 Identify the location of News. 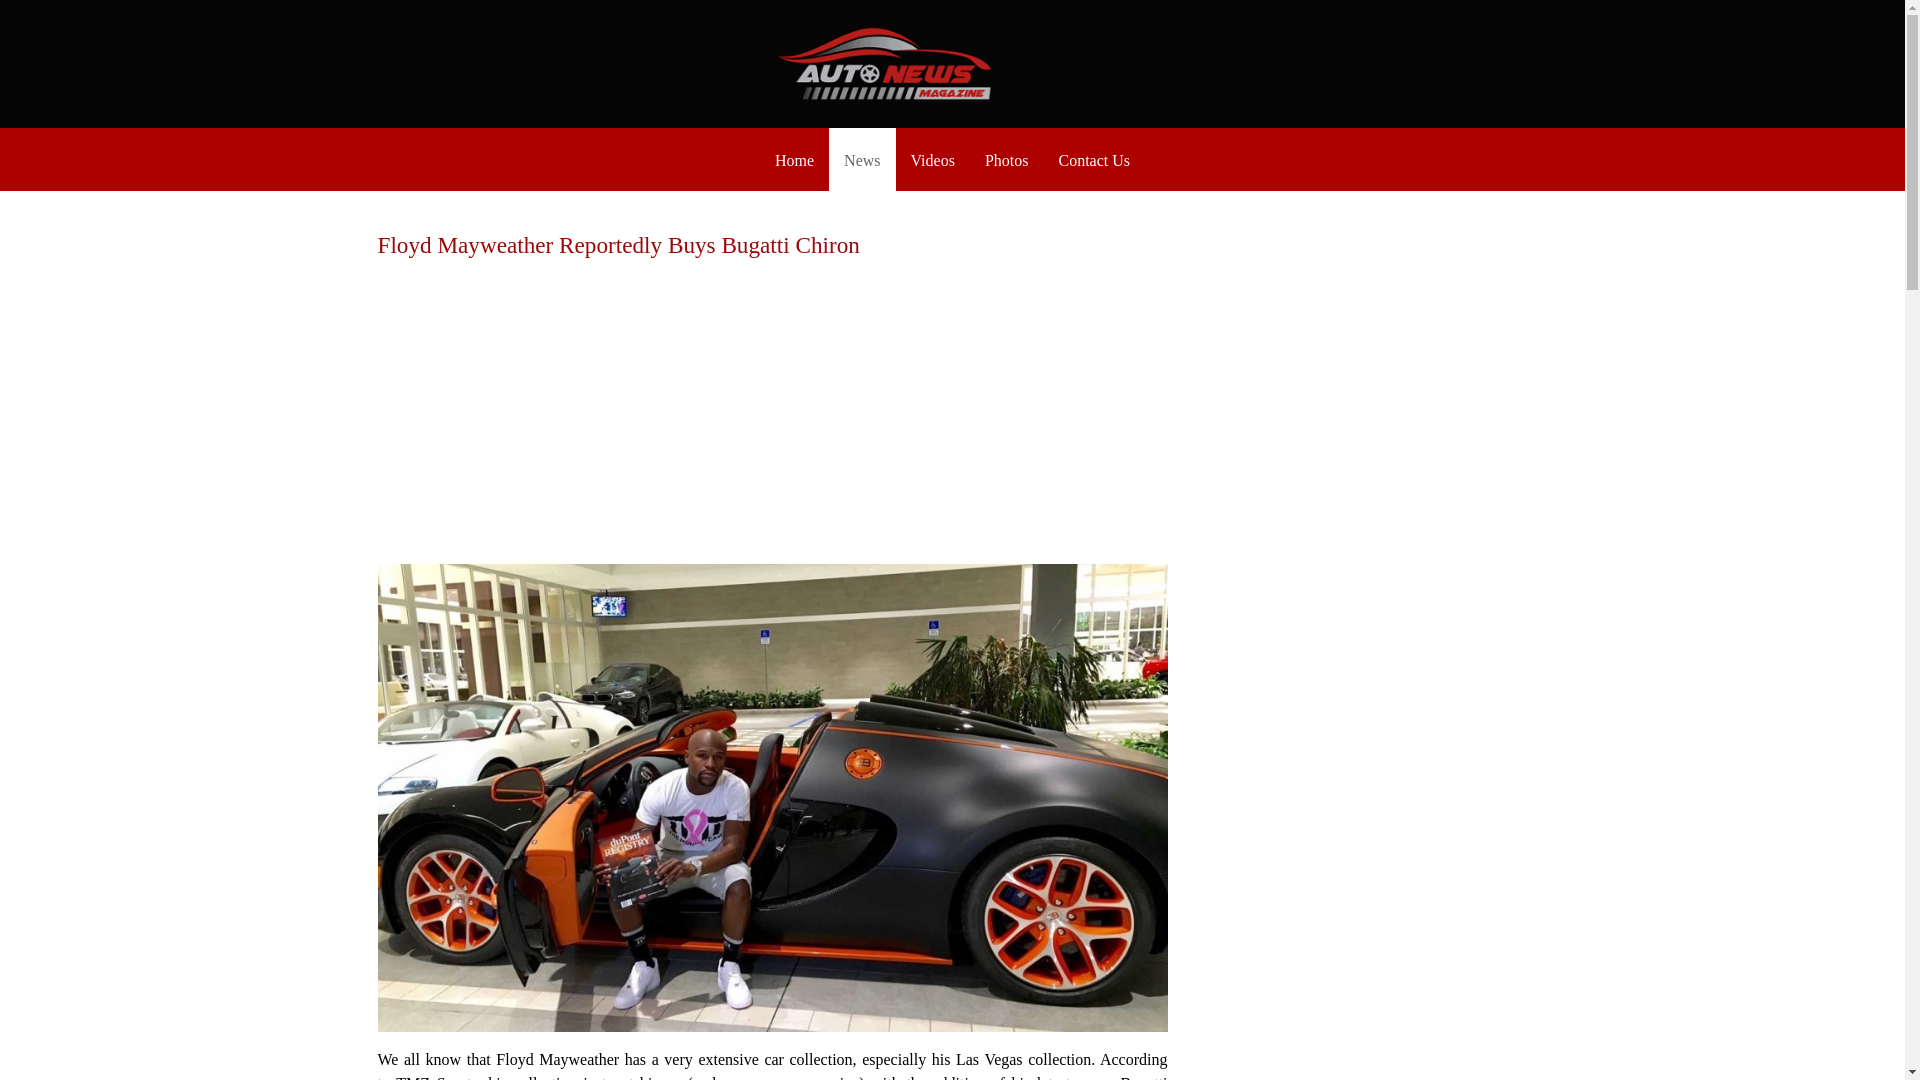
(862, 159).